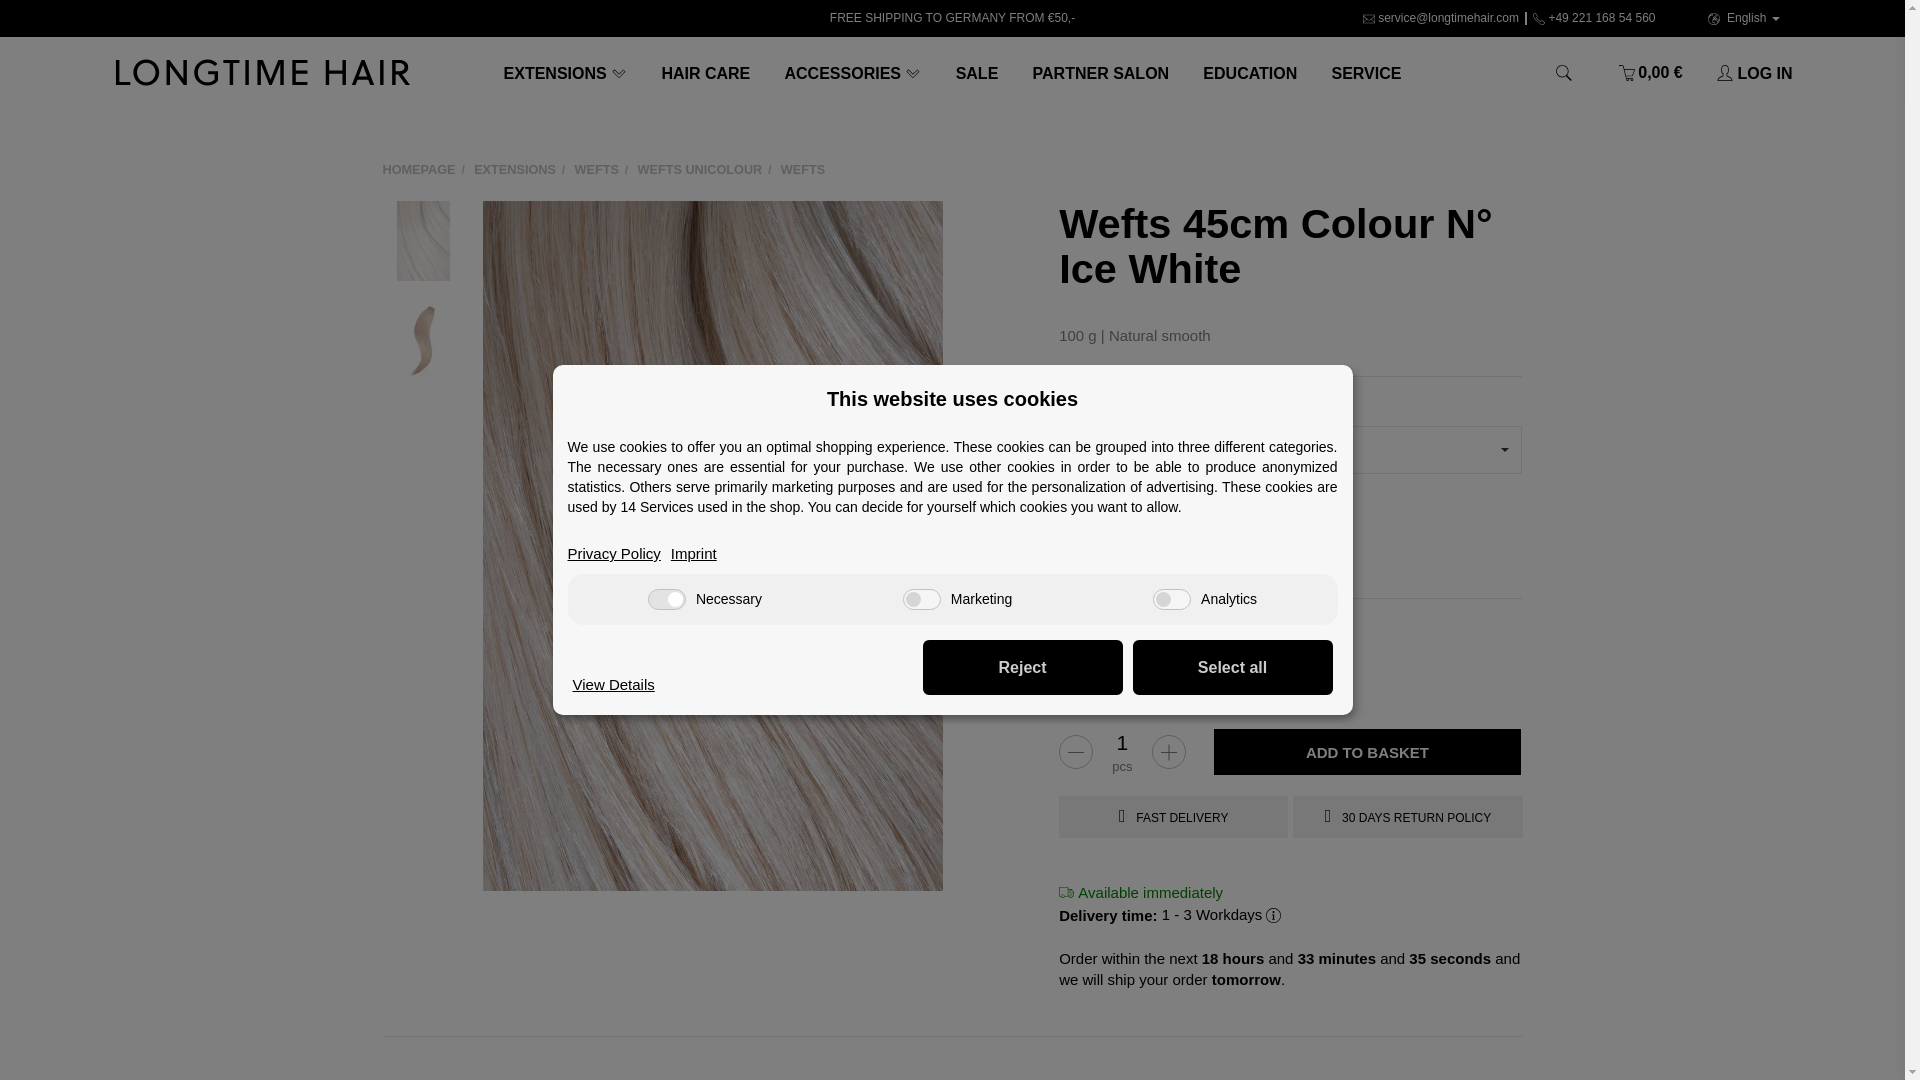 The width and height of the screenshot is (1920, 1080). Describe the element at coordinates (1743, 18) in the screenshot. I see `  English` at that location.